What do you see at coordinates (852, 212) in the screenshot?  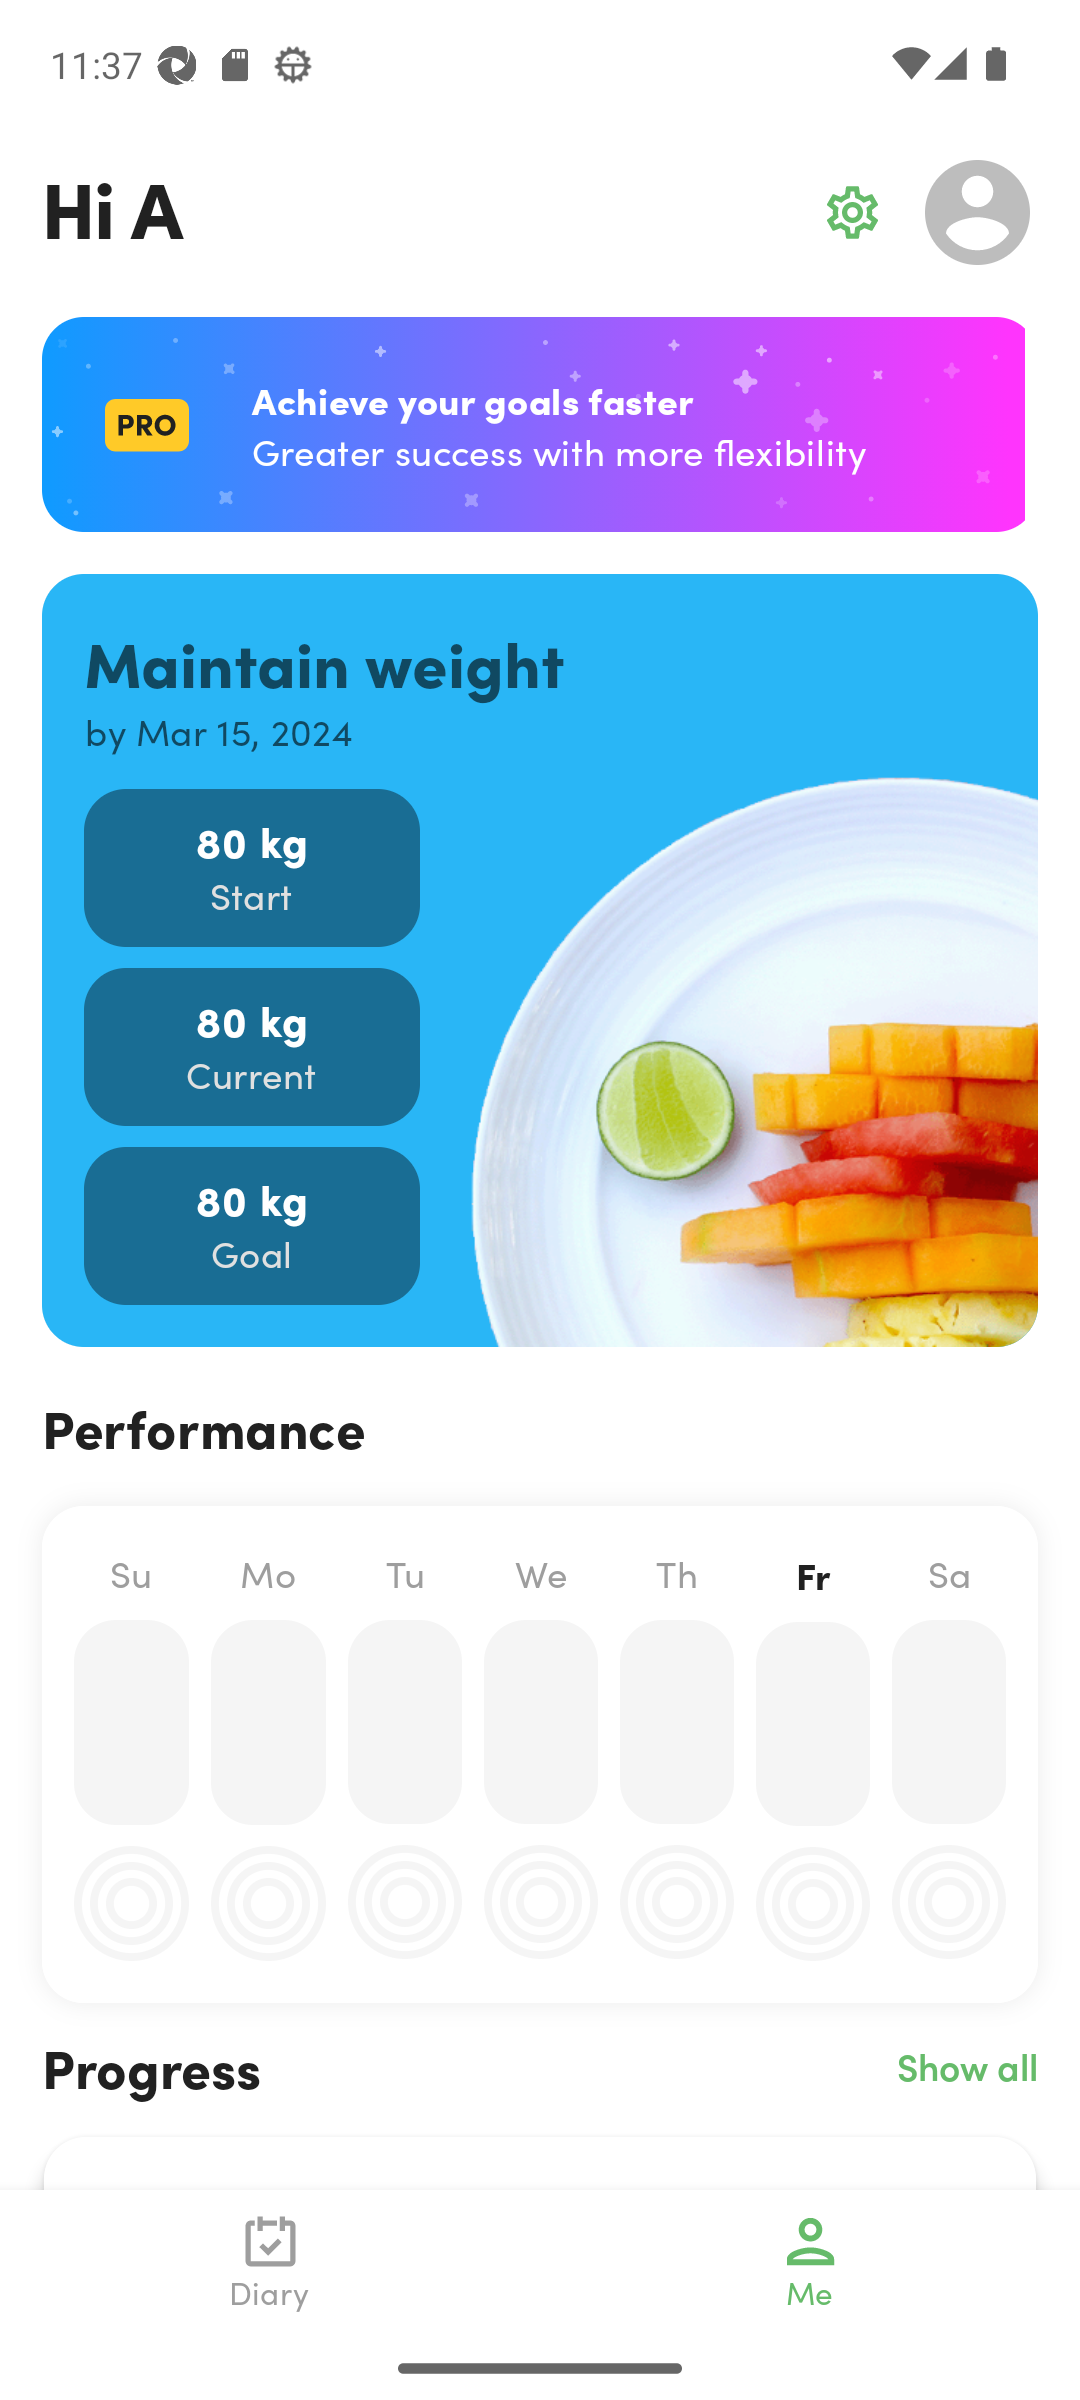 I see `settings_action` at bounding box center [852, 212].